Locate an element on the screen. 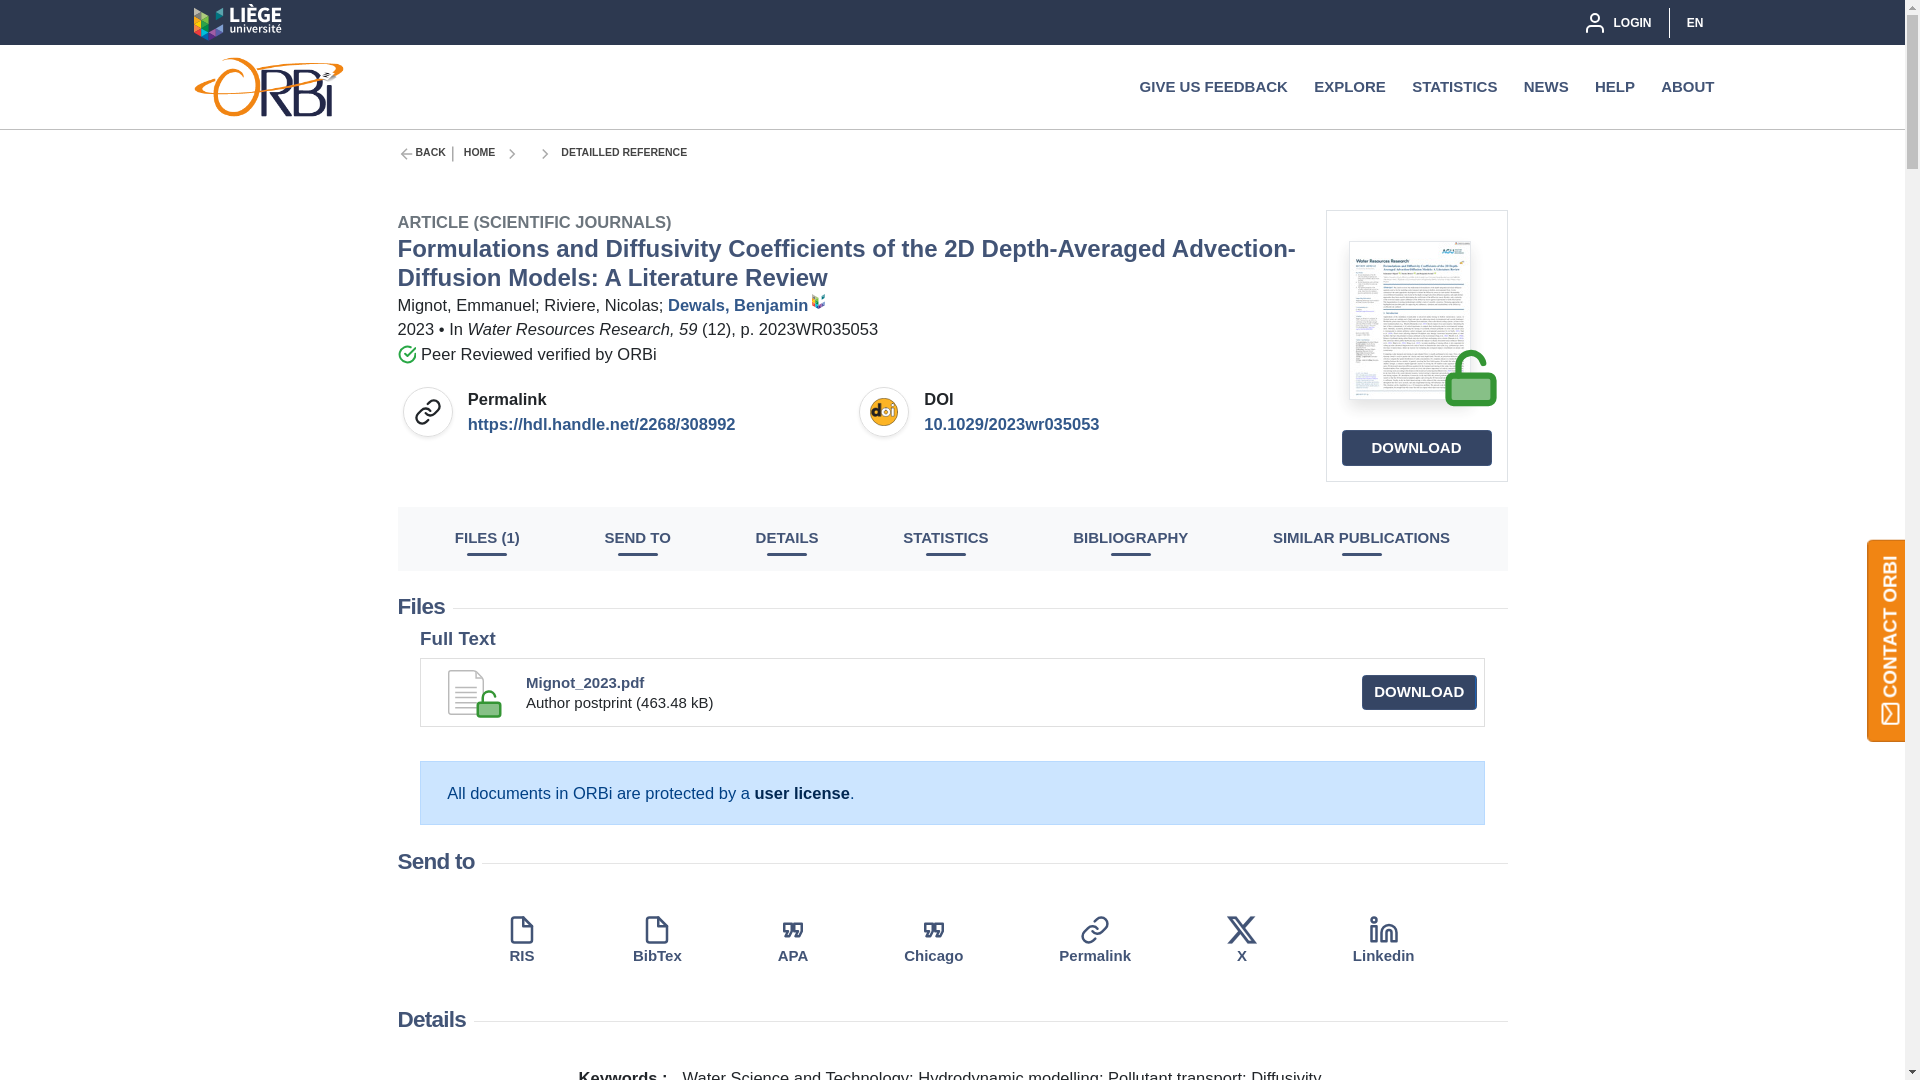 The height and width of the screenshot is (1080, 1920). HOME is located at coordinates (480, 154).